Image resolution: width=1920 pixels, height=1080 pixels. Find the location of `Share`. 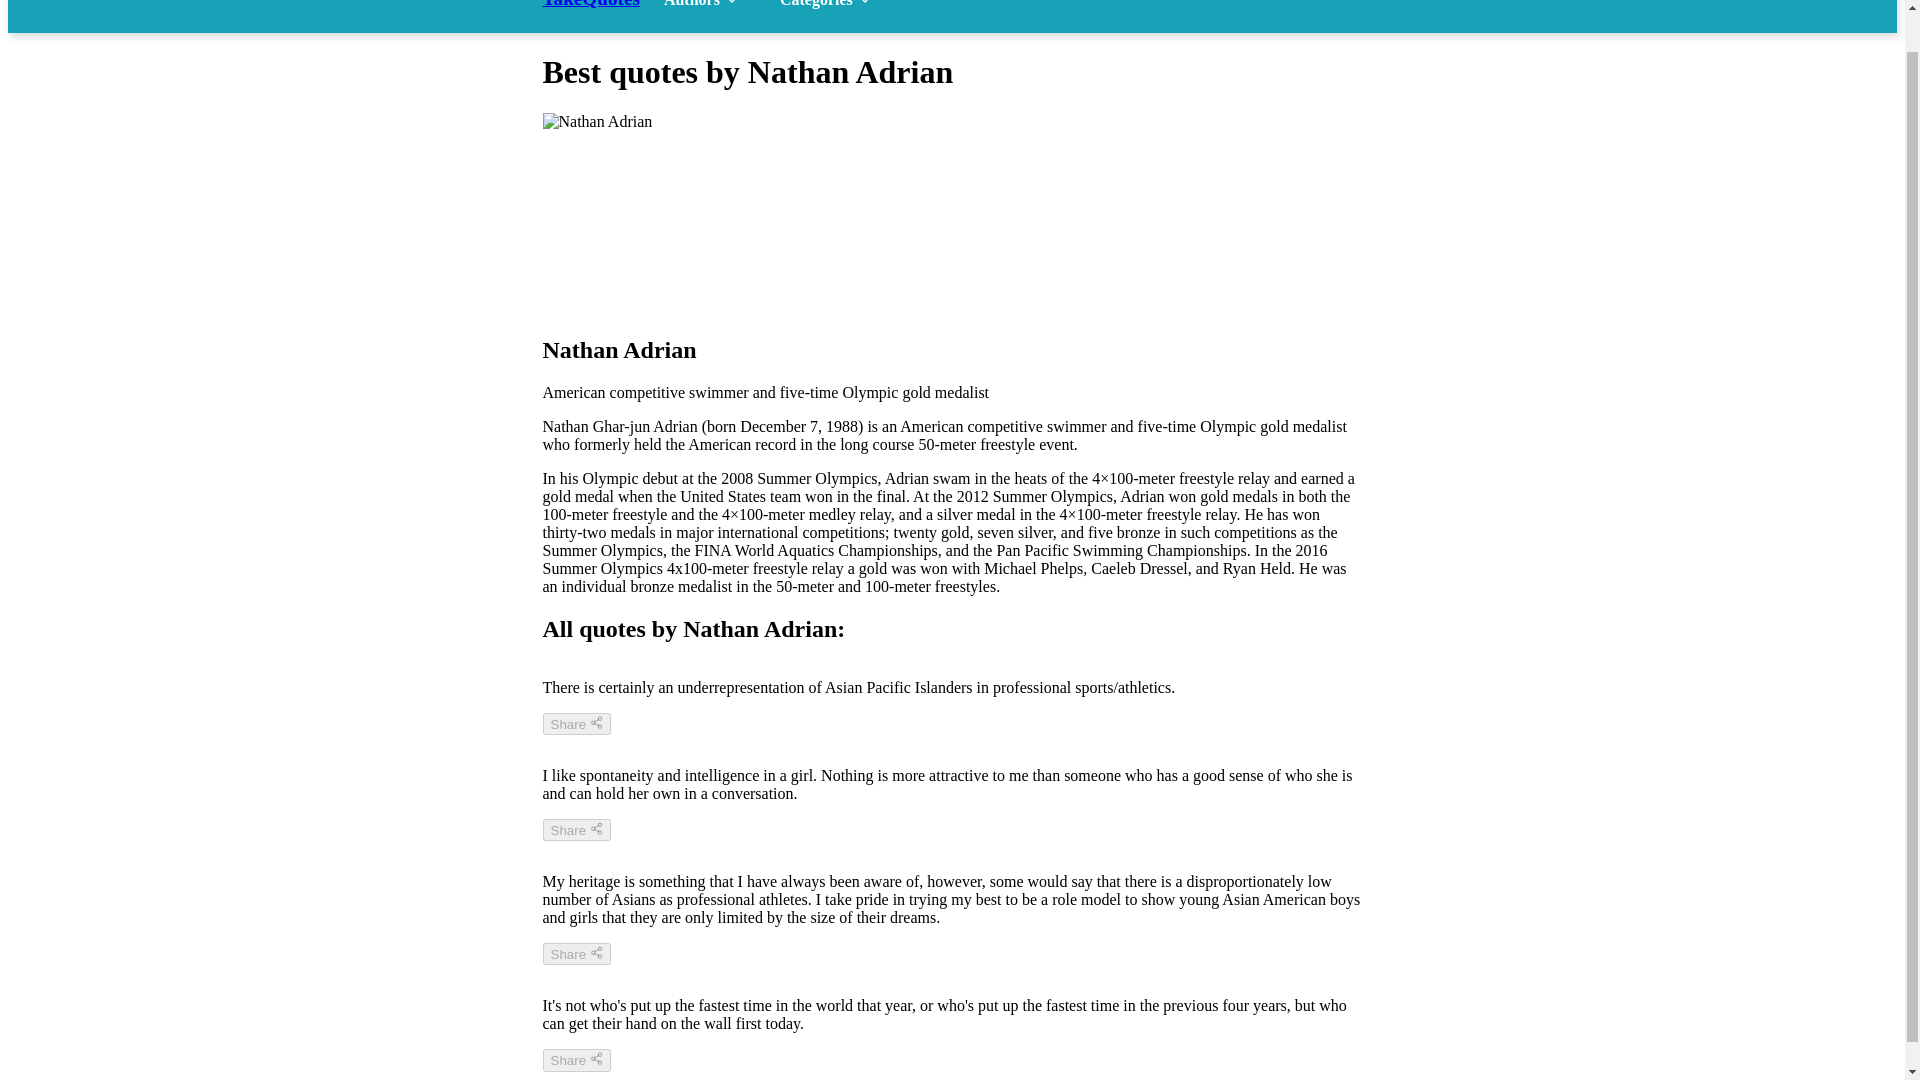

Share is located at coordinates (576, 954).